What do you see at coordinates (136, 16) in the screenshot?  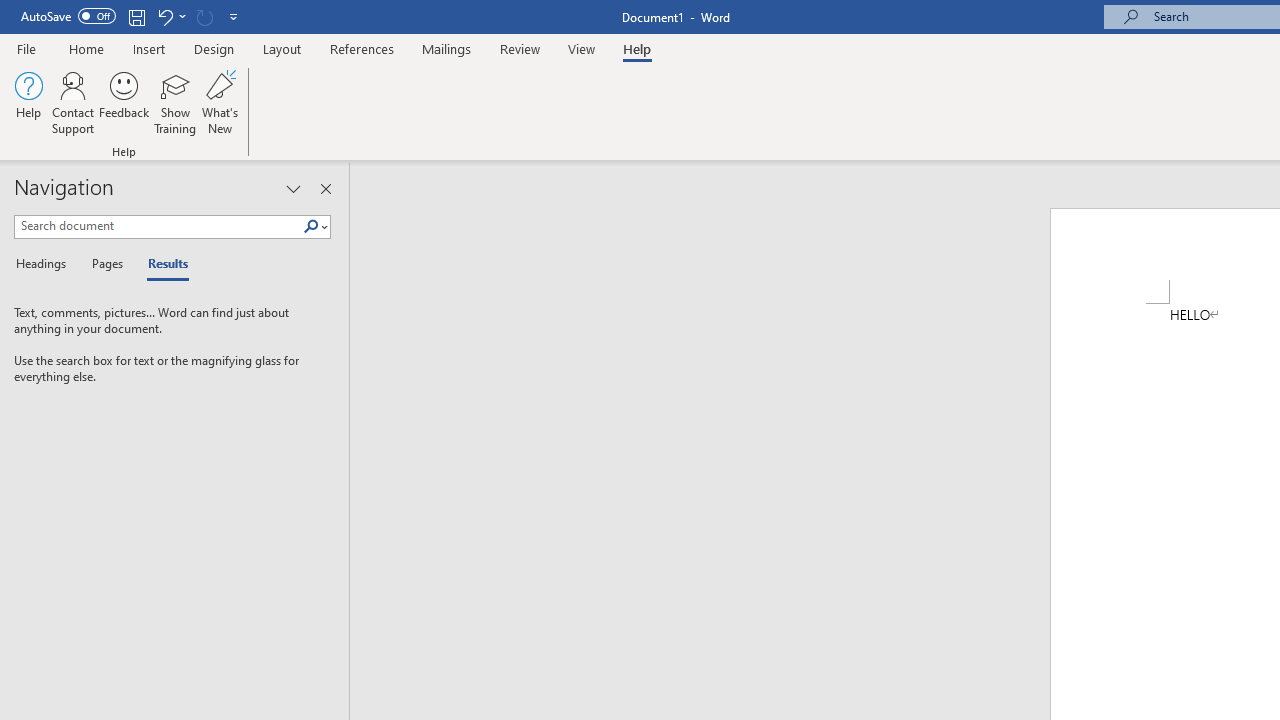 I see `Save` at bounding box center [136, 16].